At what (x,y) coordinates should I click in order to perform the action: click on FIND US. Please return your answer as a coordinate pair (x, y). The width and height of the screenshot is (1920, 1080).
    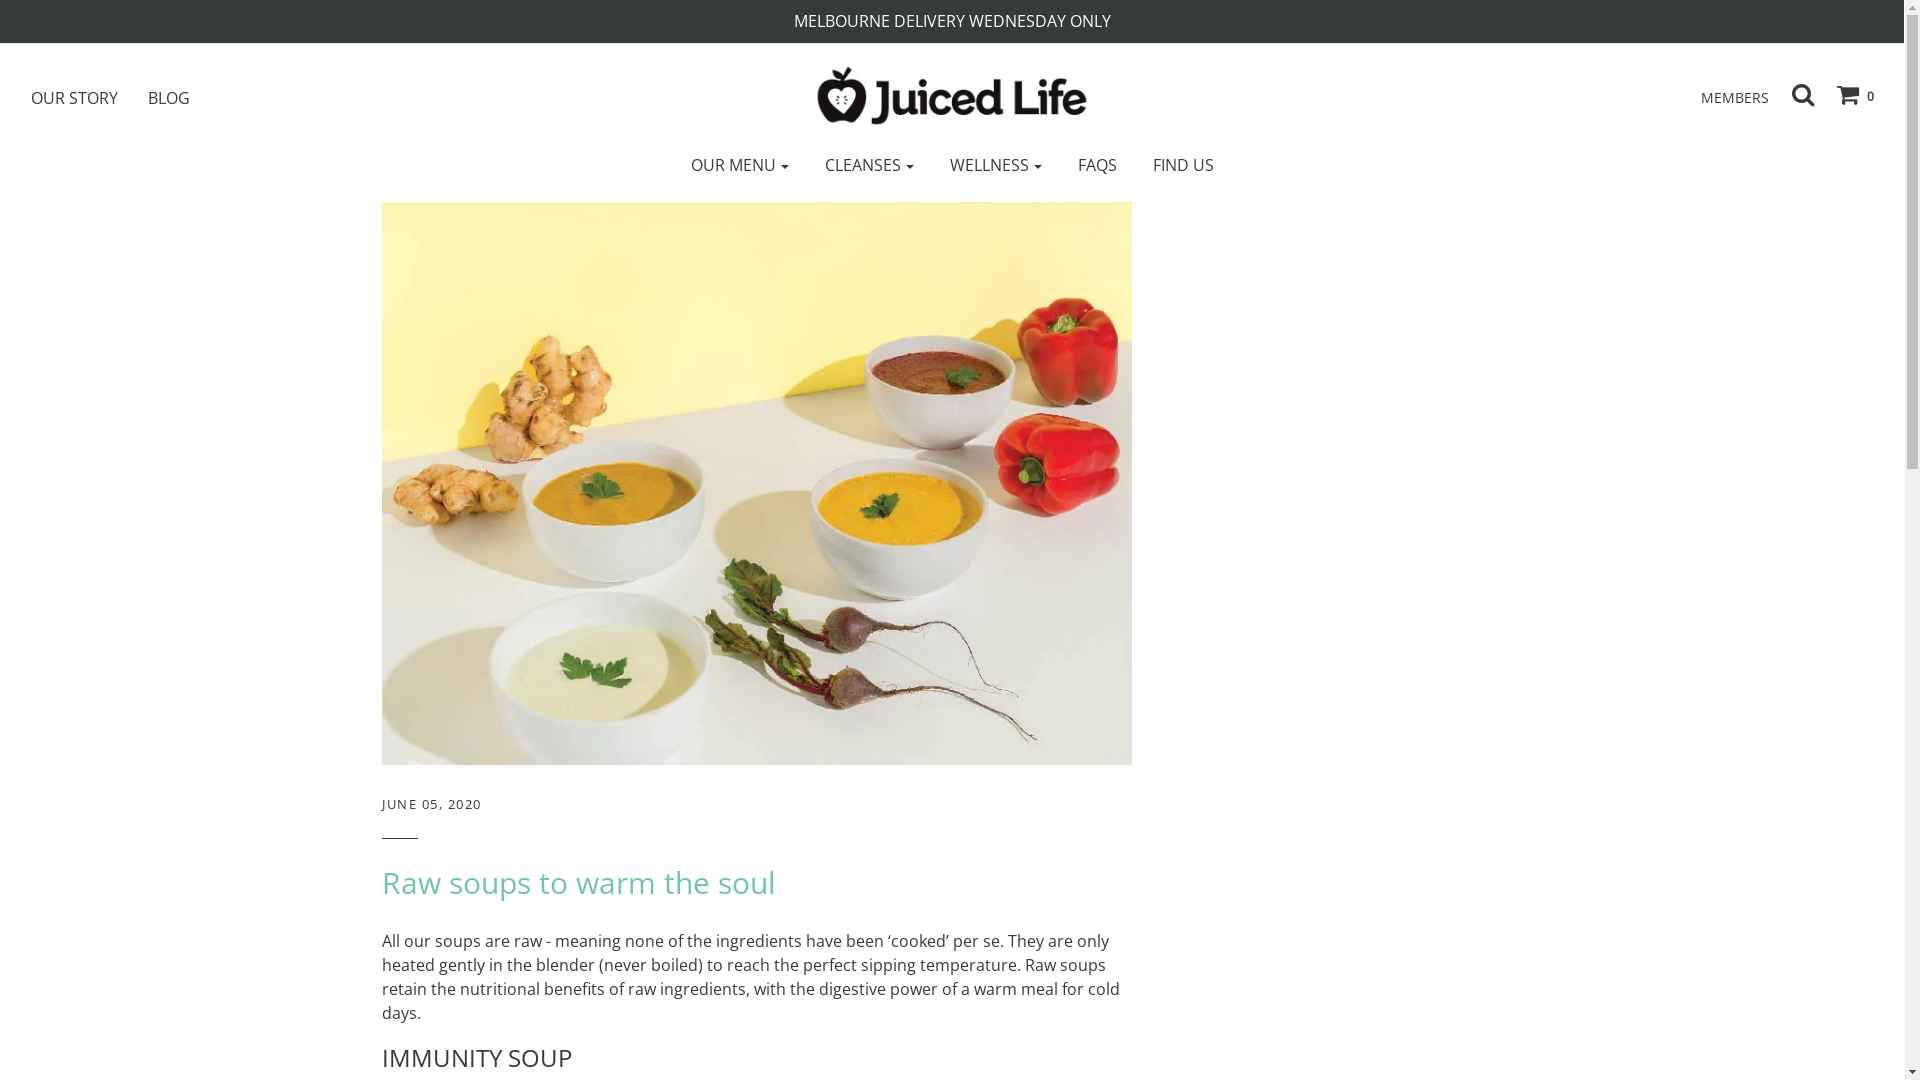
    Looking at the image, I should click on (1184, 165).